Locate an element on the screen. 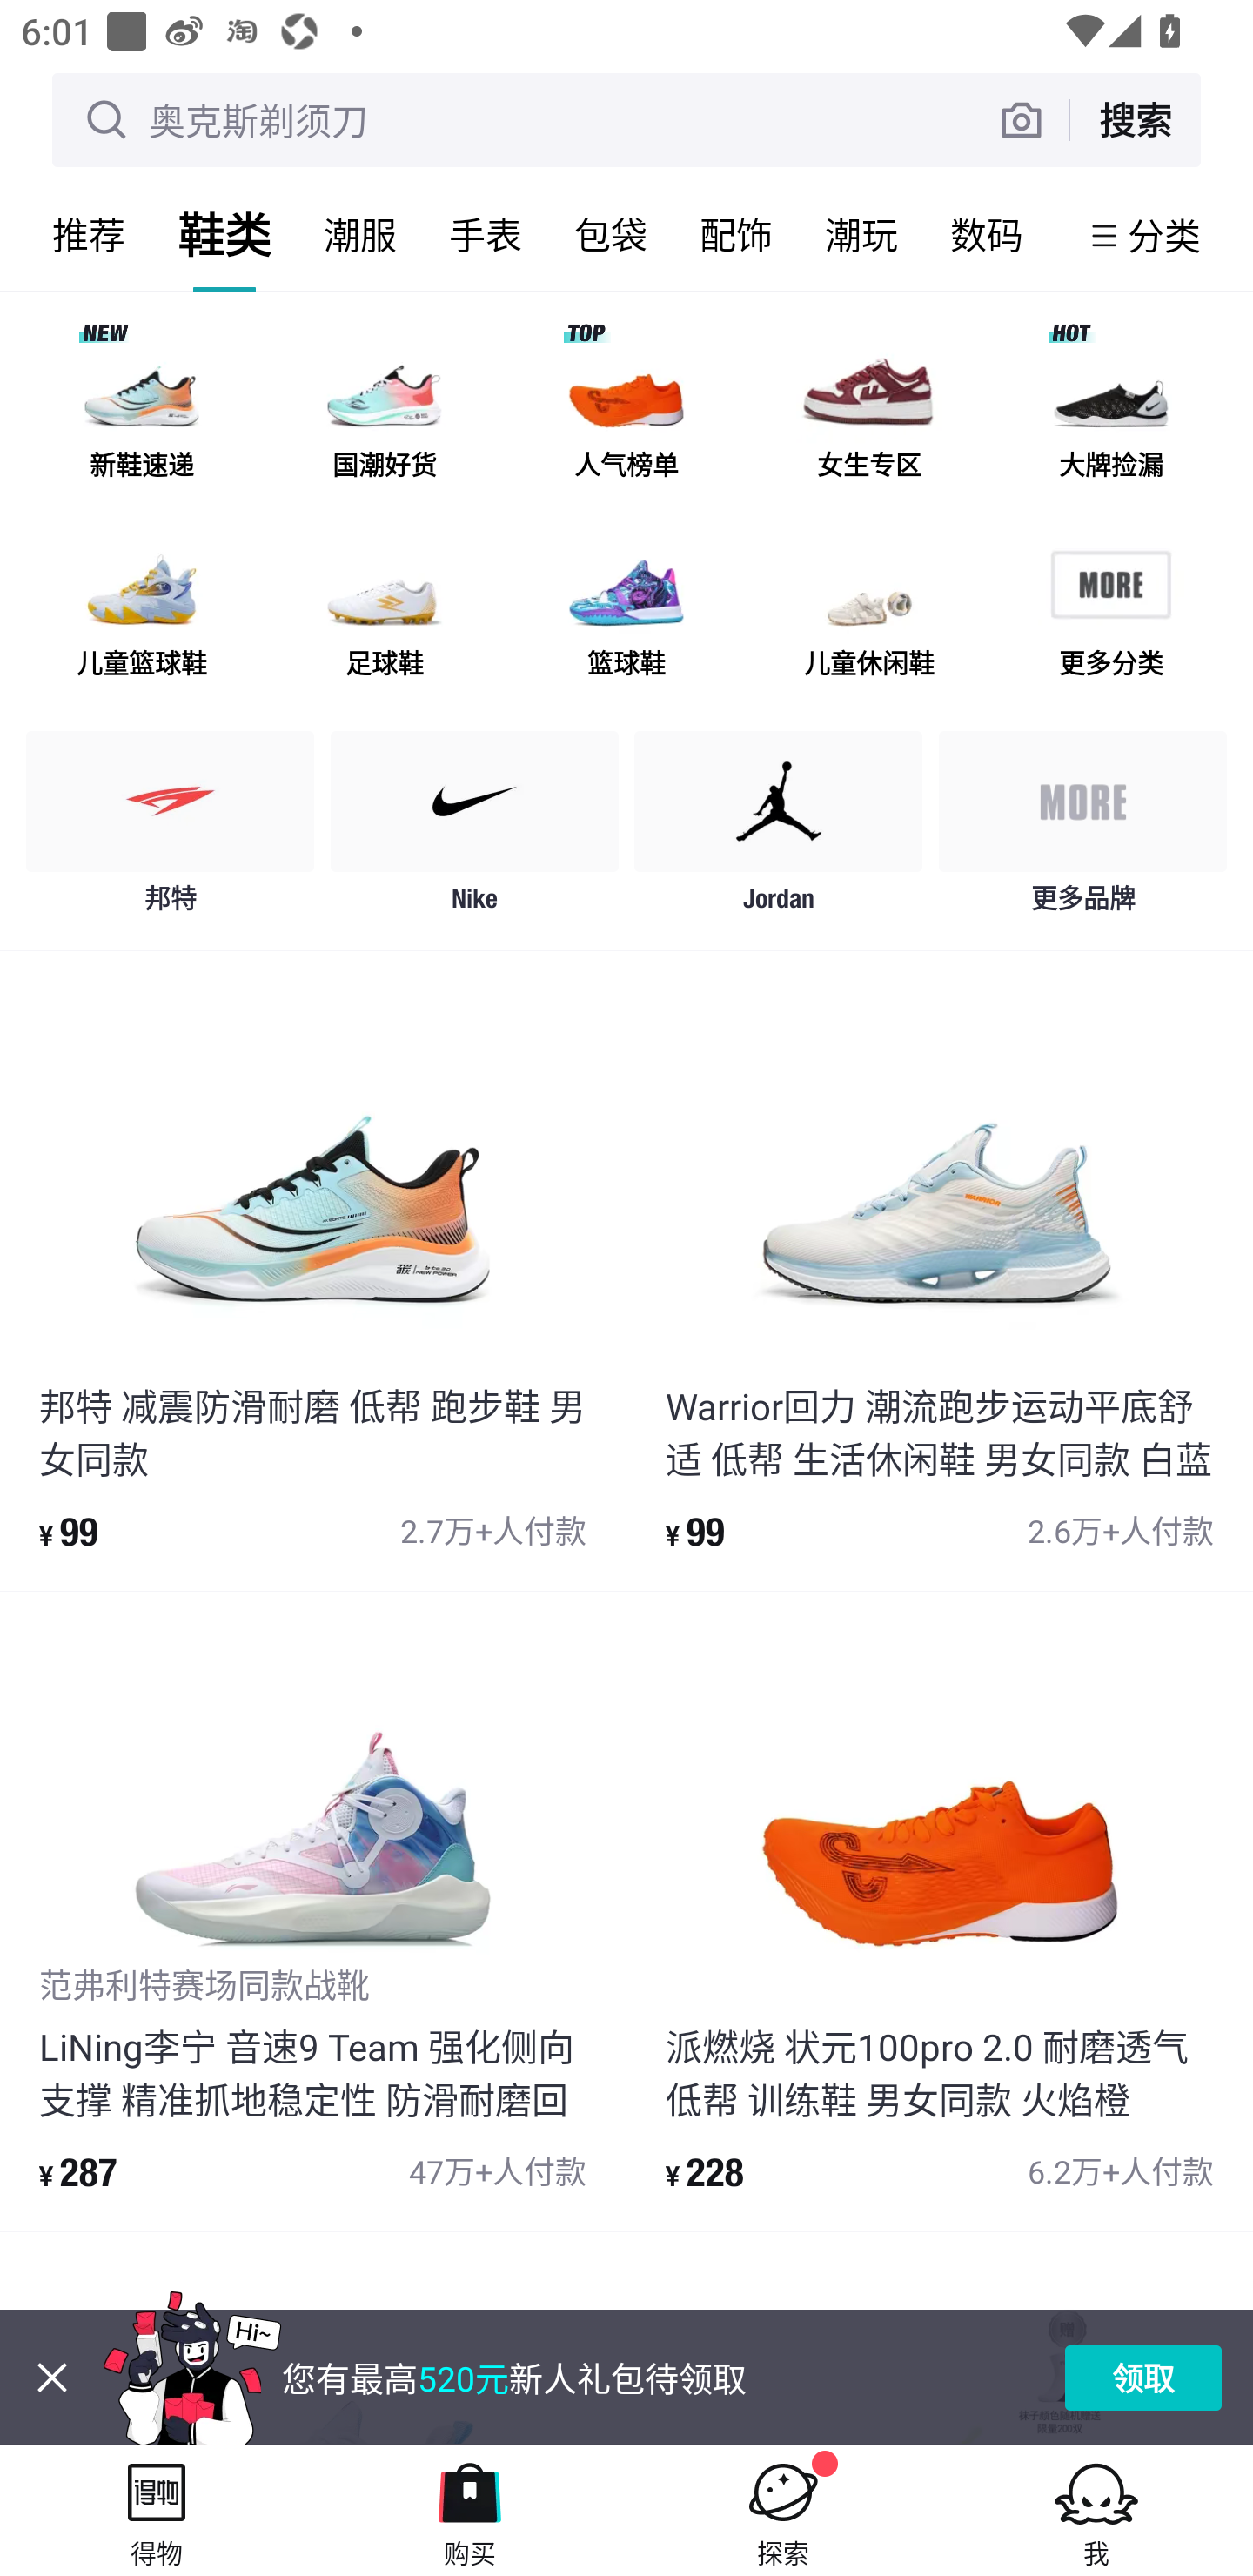  新鞋速递 is located at coordinates (142, 413).